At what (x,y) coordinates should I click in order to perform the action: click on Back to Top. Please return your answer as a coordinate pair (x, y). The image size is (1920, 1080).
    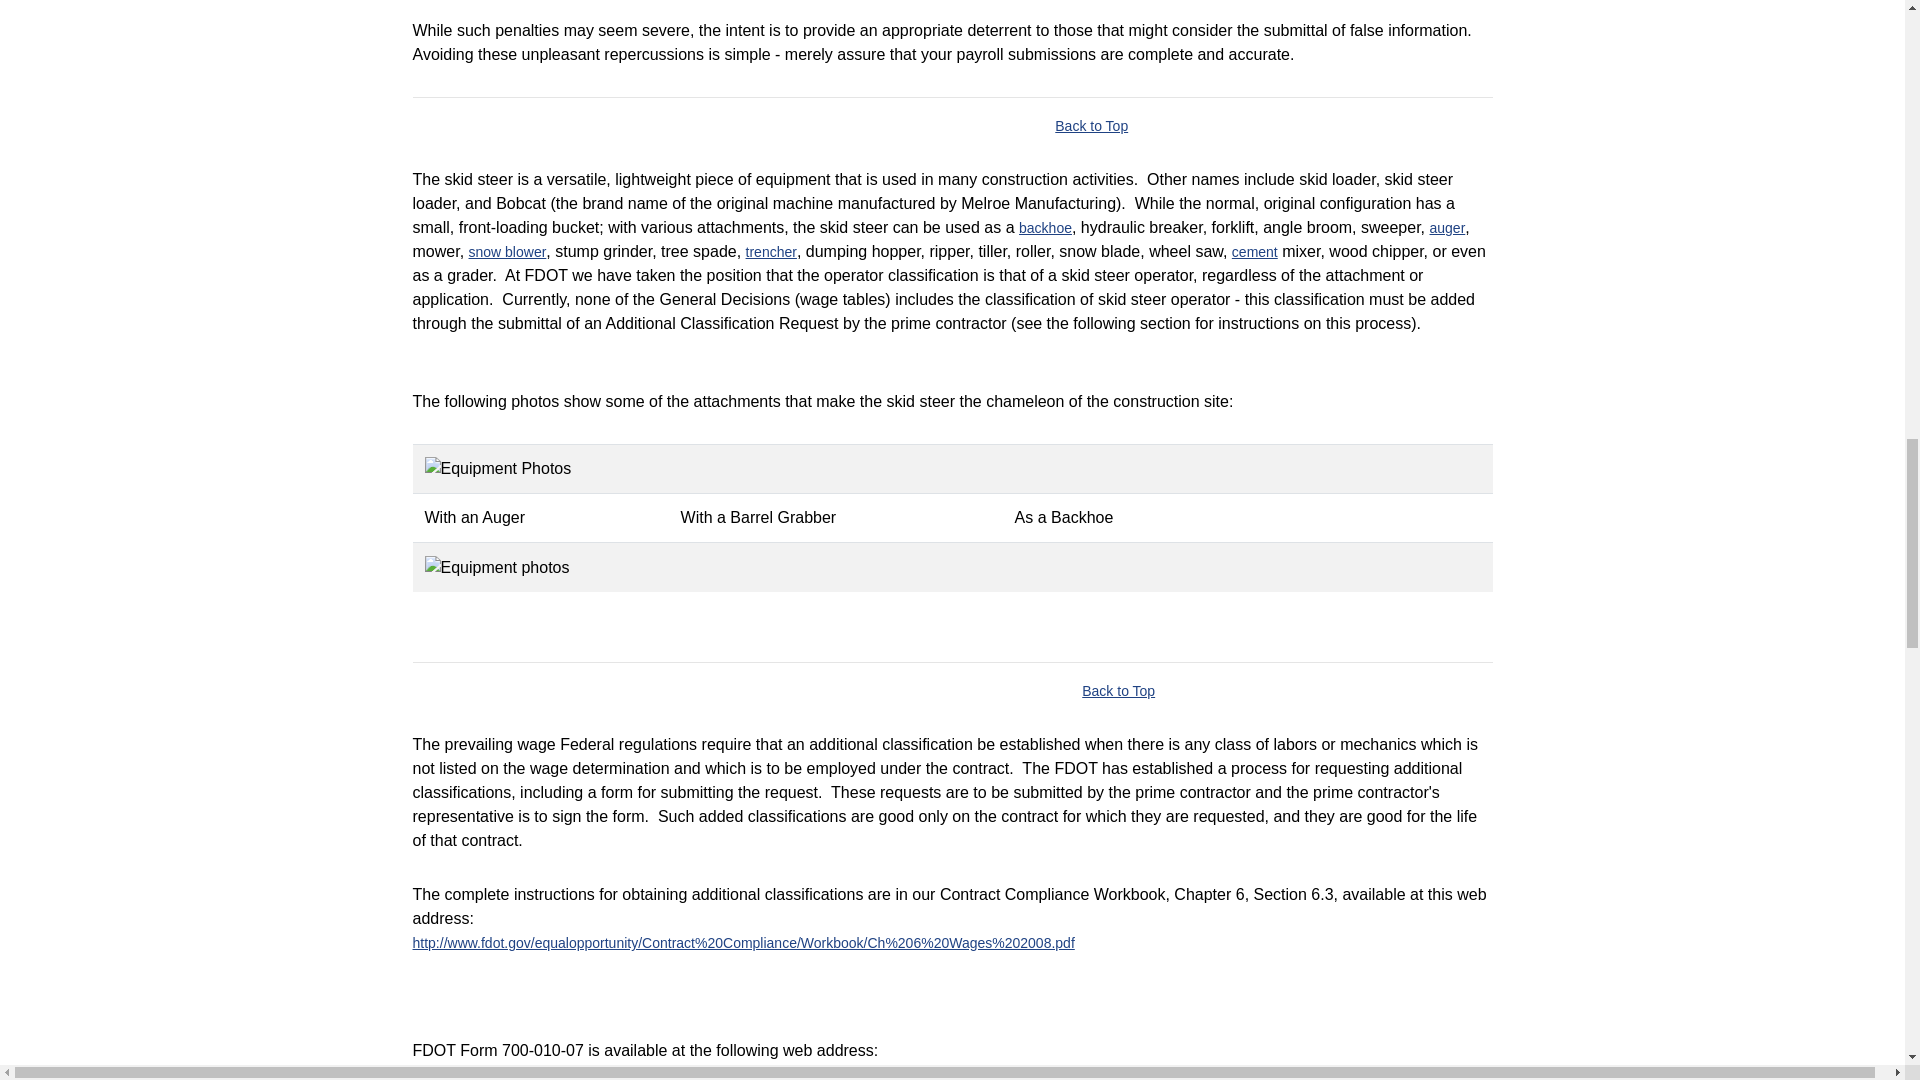
    Looking at the image, I should click on (1091, 125).